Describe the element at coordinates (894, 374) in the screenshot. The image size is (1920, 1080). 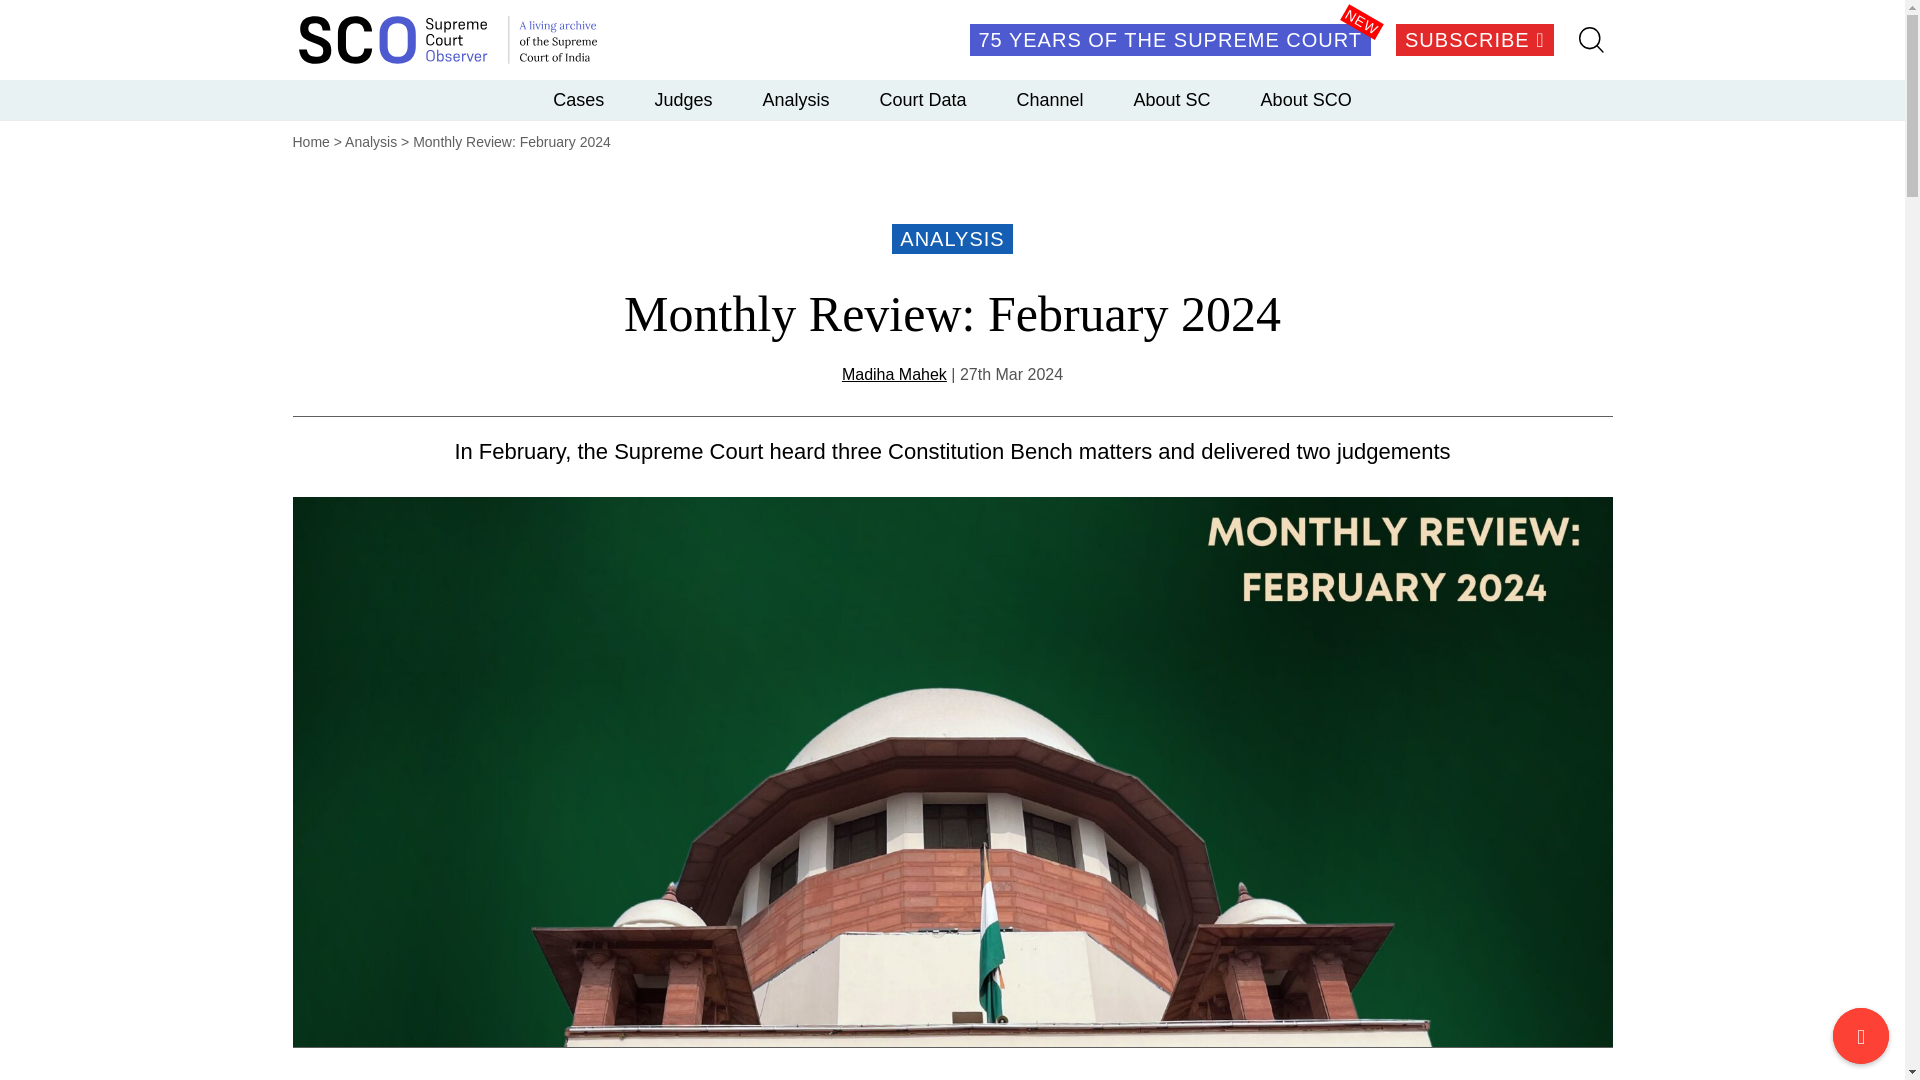
I see `Madiha Mahek` at that location.